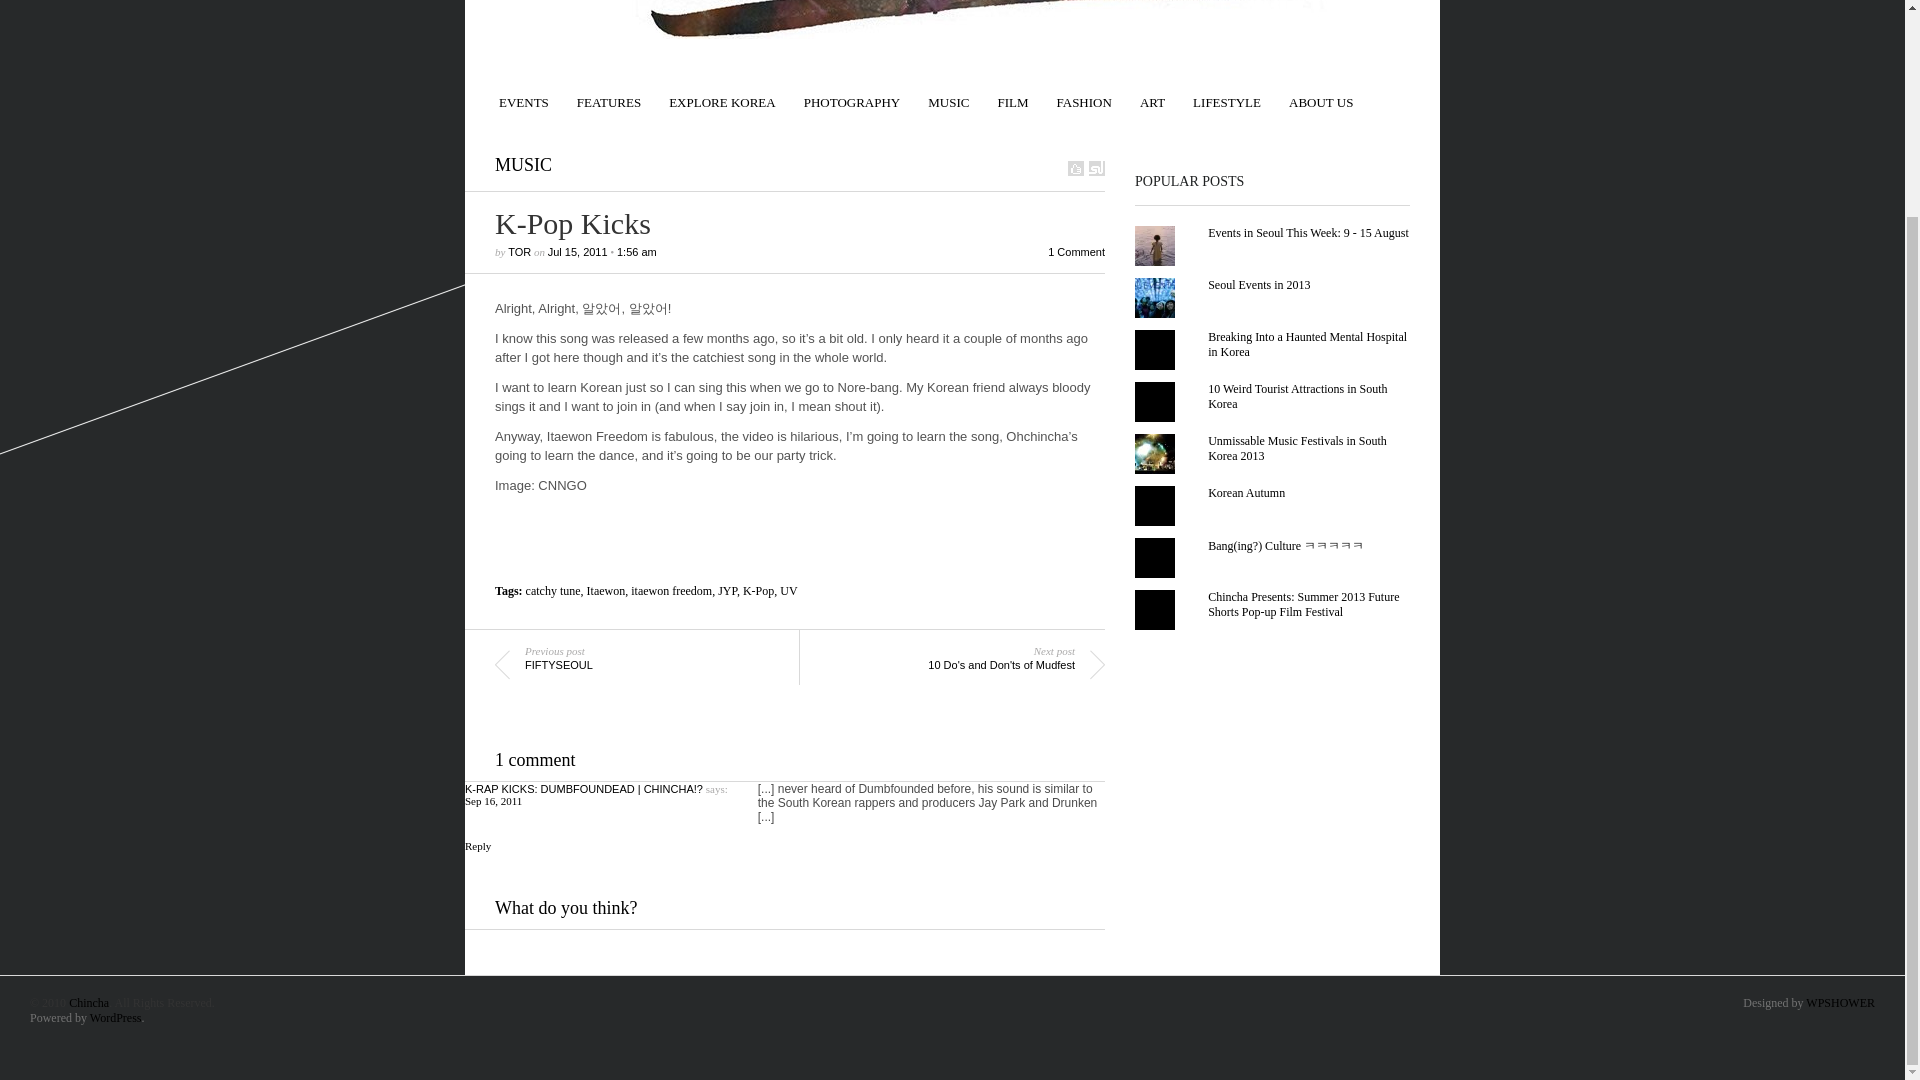 The height and width of the screenshot is (1080, 1920). I want to click on View all posts in Music, so click(524, 164).